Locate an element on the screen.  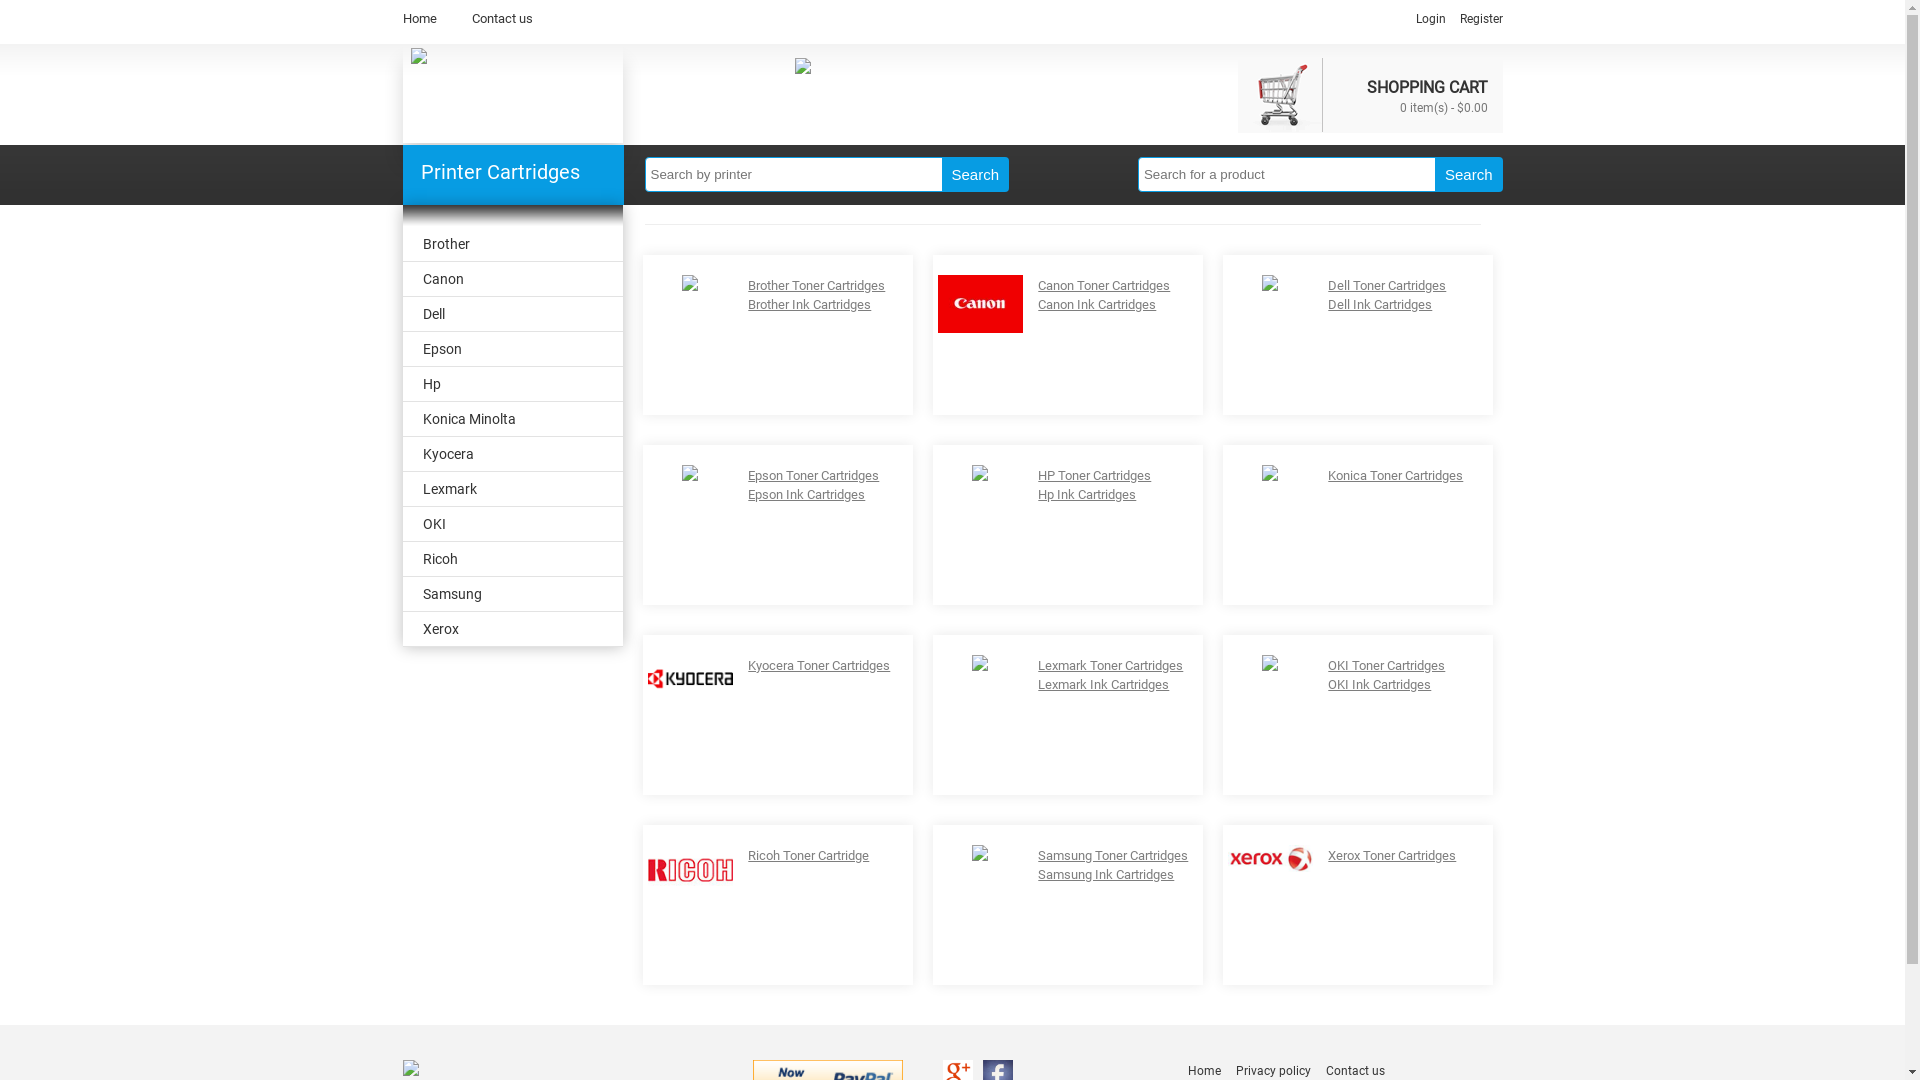
Lexmark is located at coordinates (512, 490).